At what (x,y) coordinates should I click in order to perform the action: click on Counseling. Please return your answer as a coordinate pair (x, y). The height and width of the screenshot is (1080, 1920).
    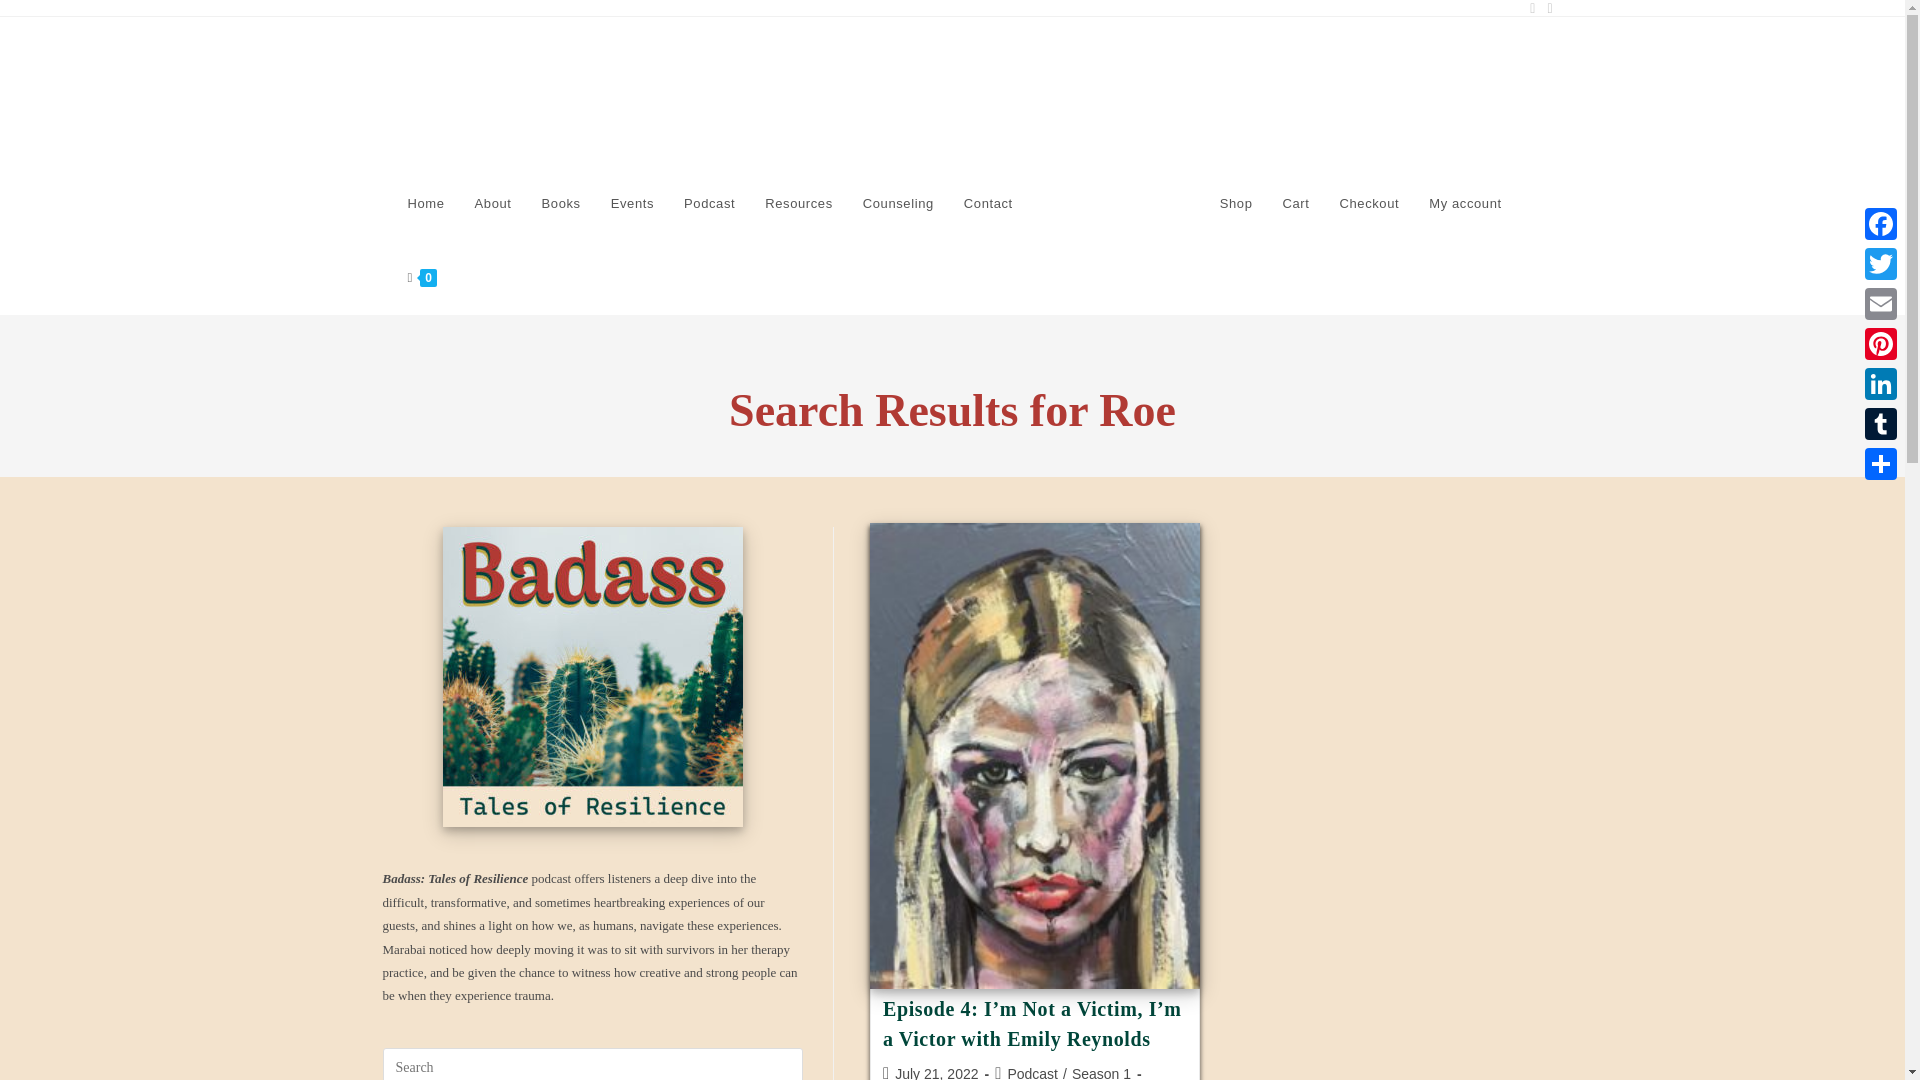
    Looking at the image, I should click on (898, 204).